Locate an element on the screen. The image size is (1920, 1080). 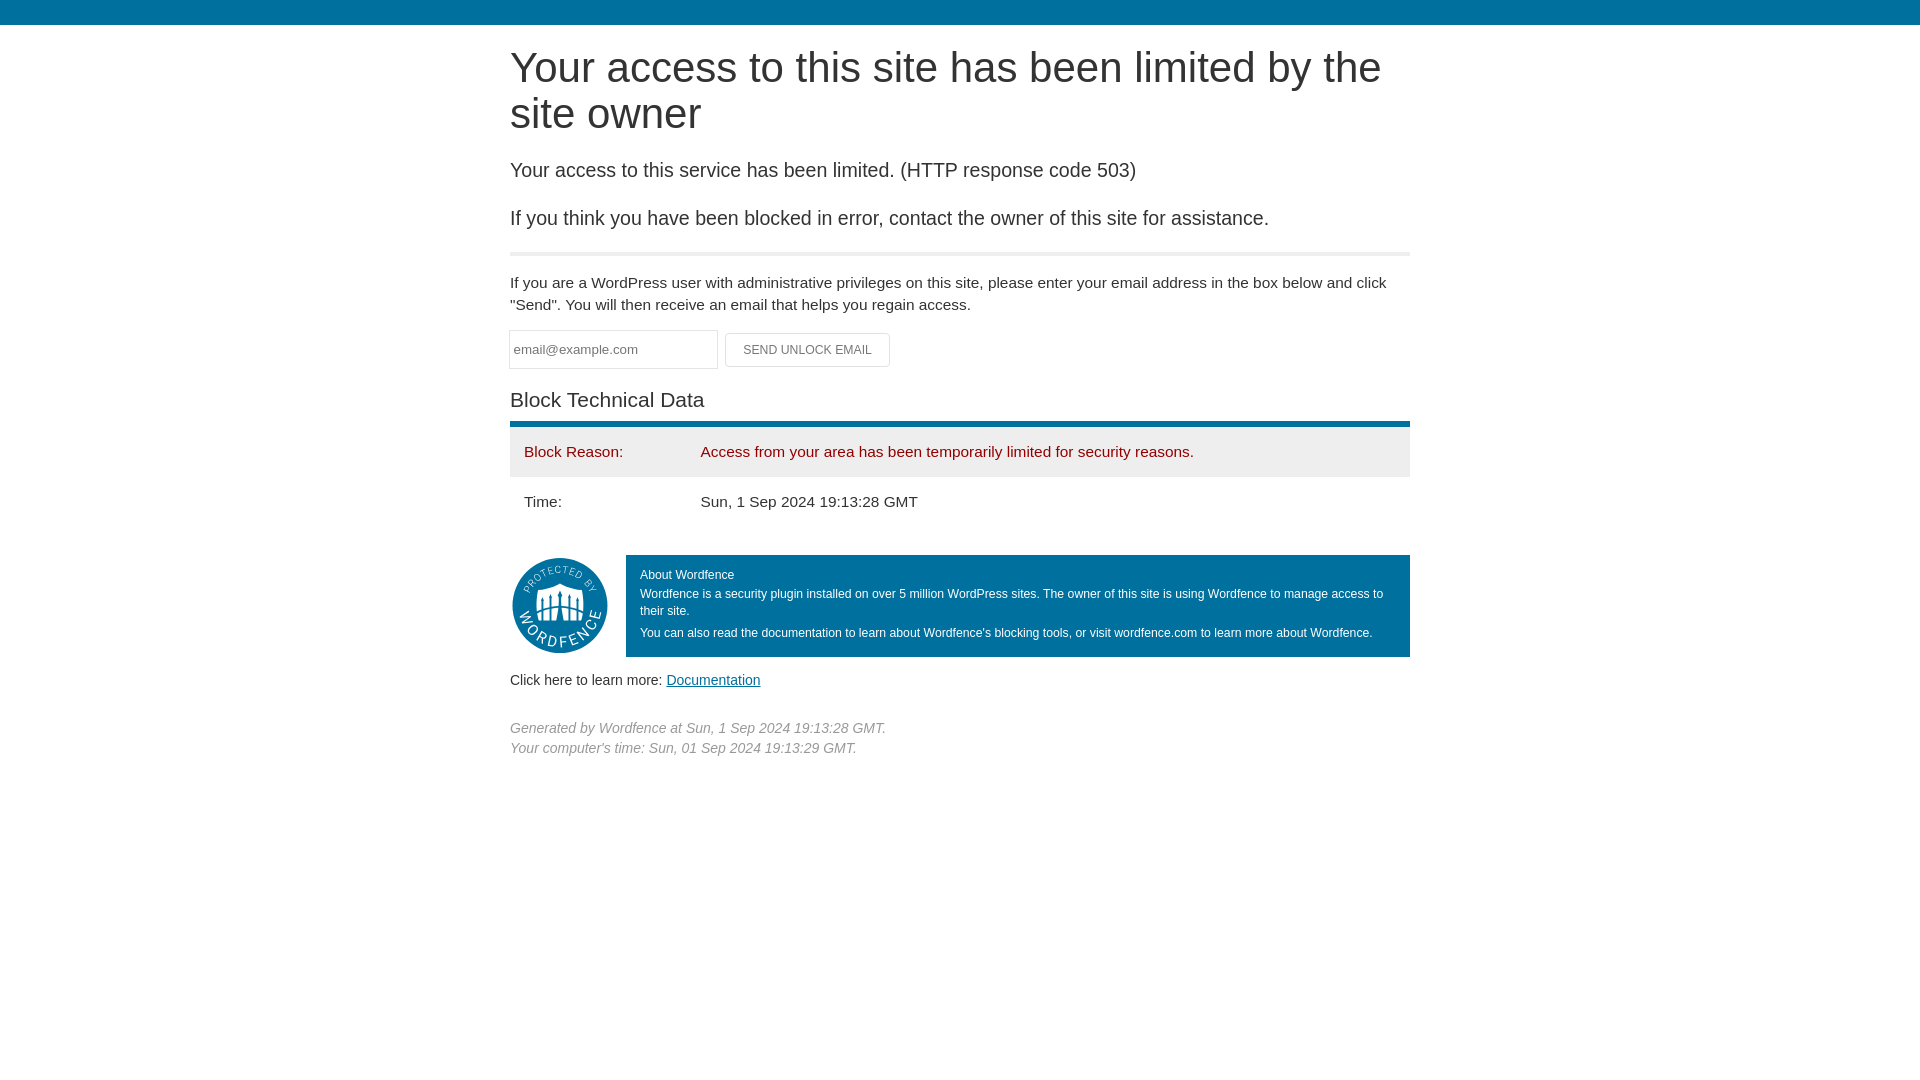
Documentation is located at coordinates (713, 679).